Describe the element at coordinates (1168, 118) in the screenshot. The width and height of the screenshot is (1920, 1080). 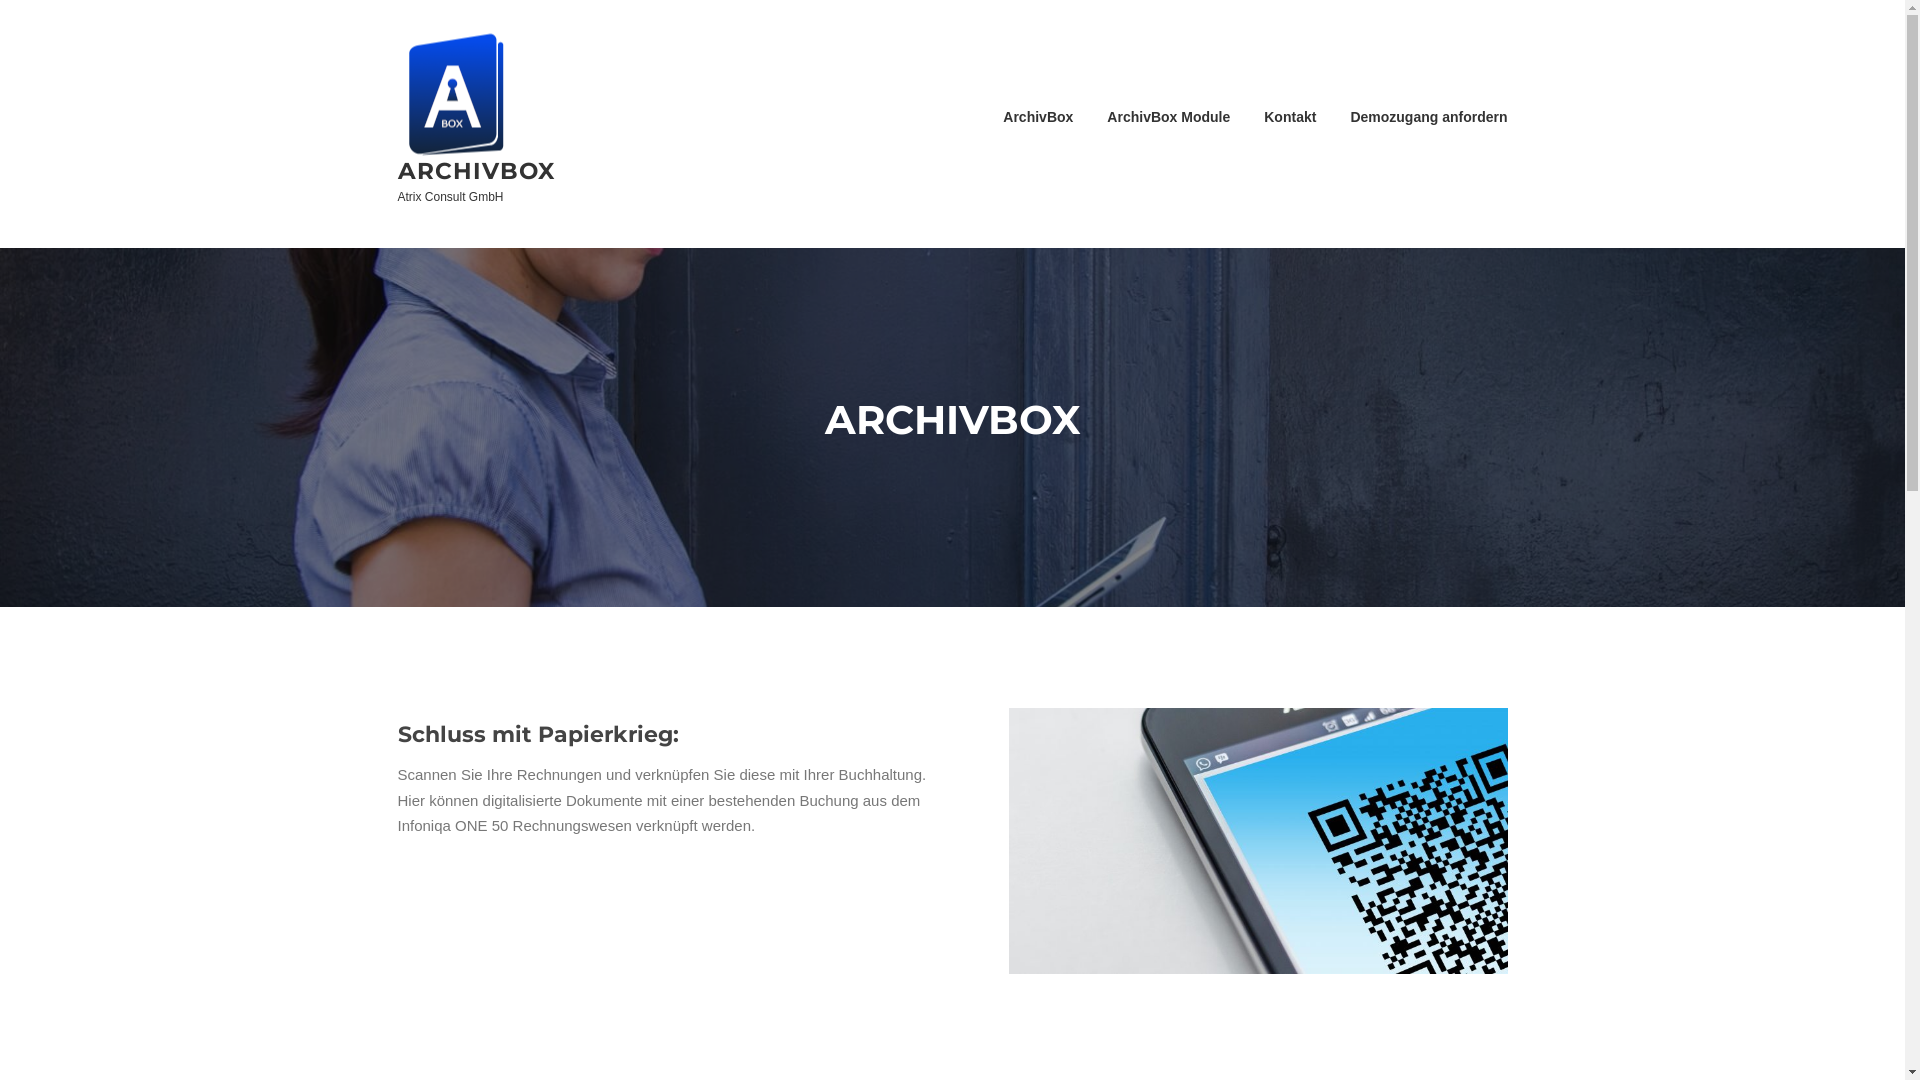
I see `ArchivBox Module` at that location.